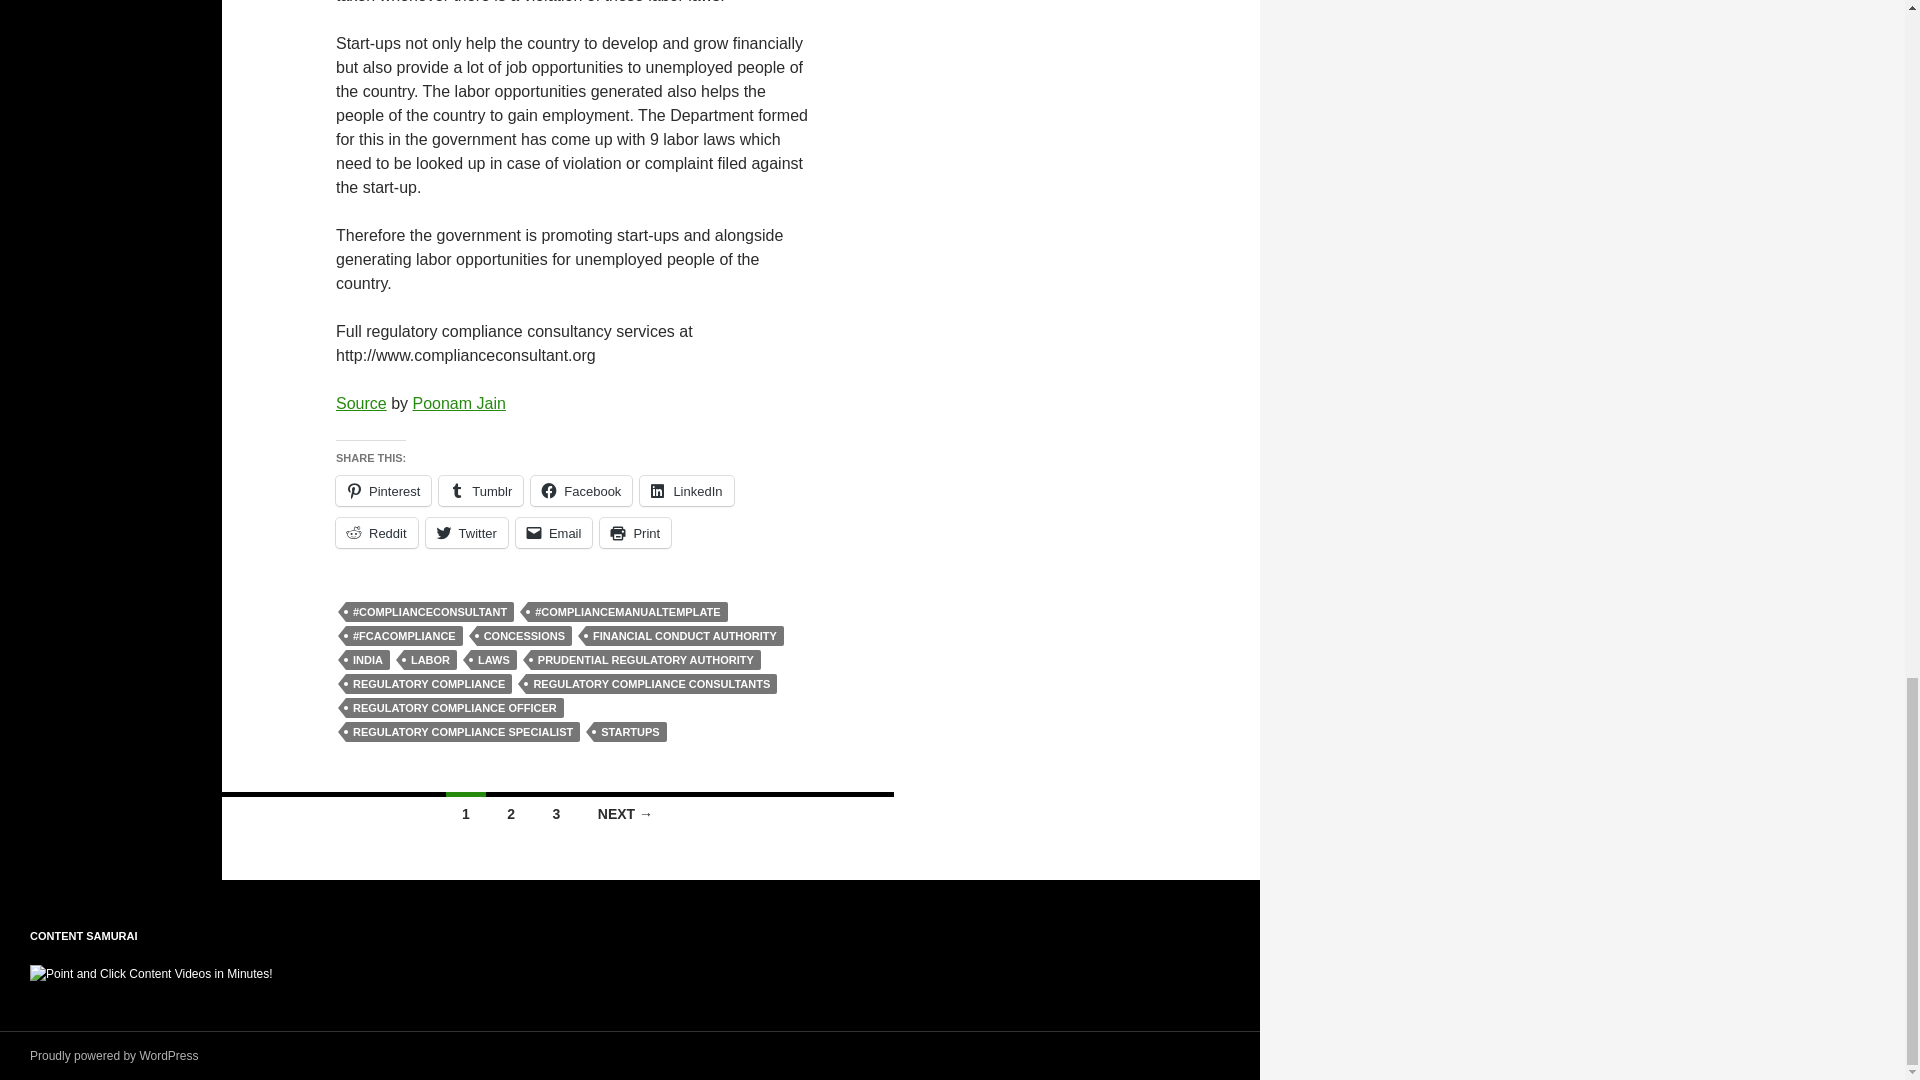  Describe the element at coordinates (684, 636) in the screenshot. I see `FINANCIAL CONDUCT AUTHORITY` at that location.